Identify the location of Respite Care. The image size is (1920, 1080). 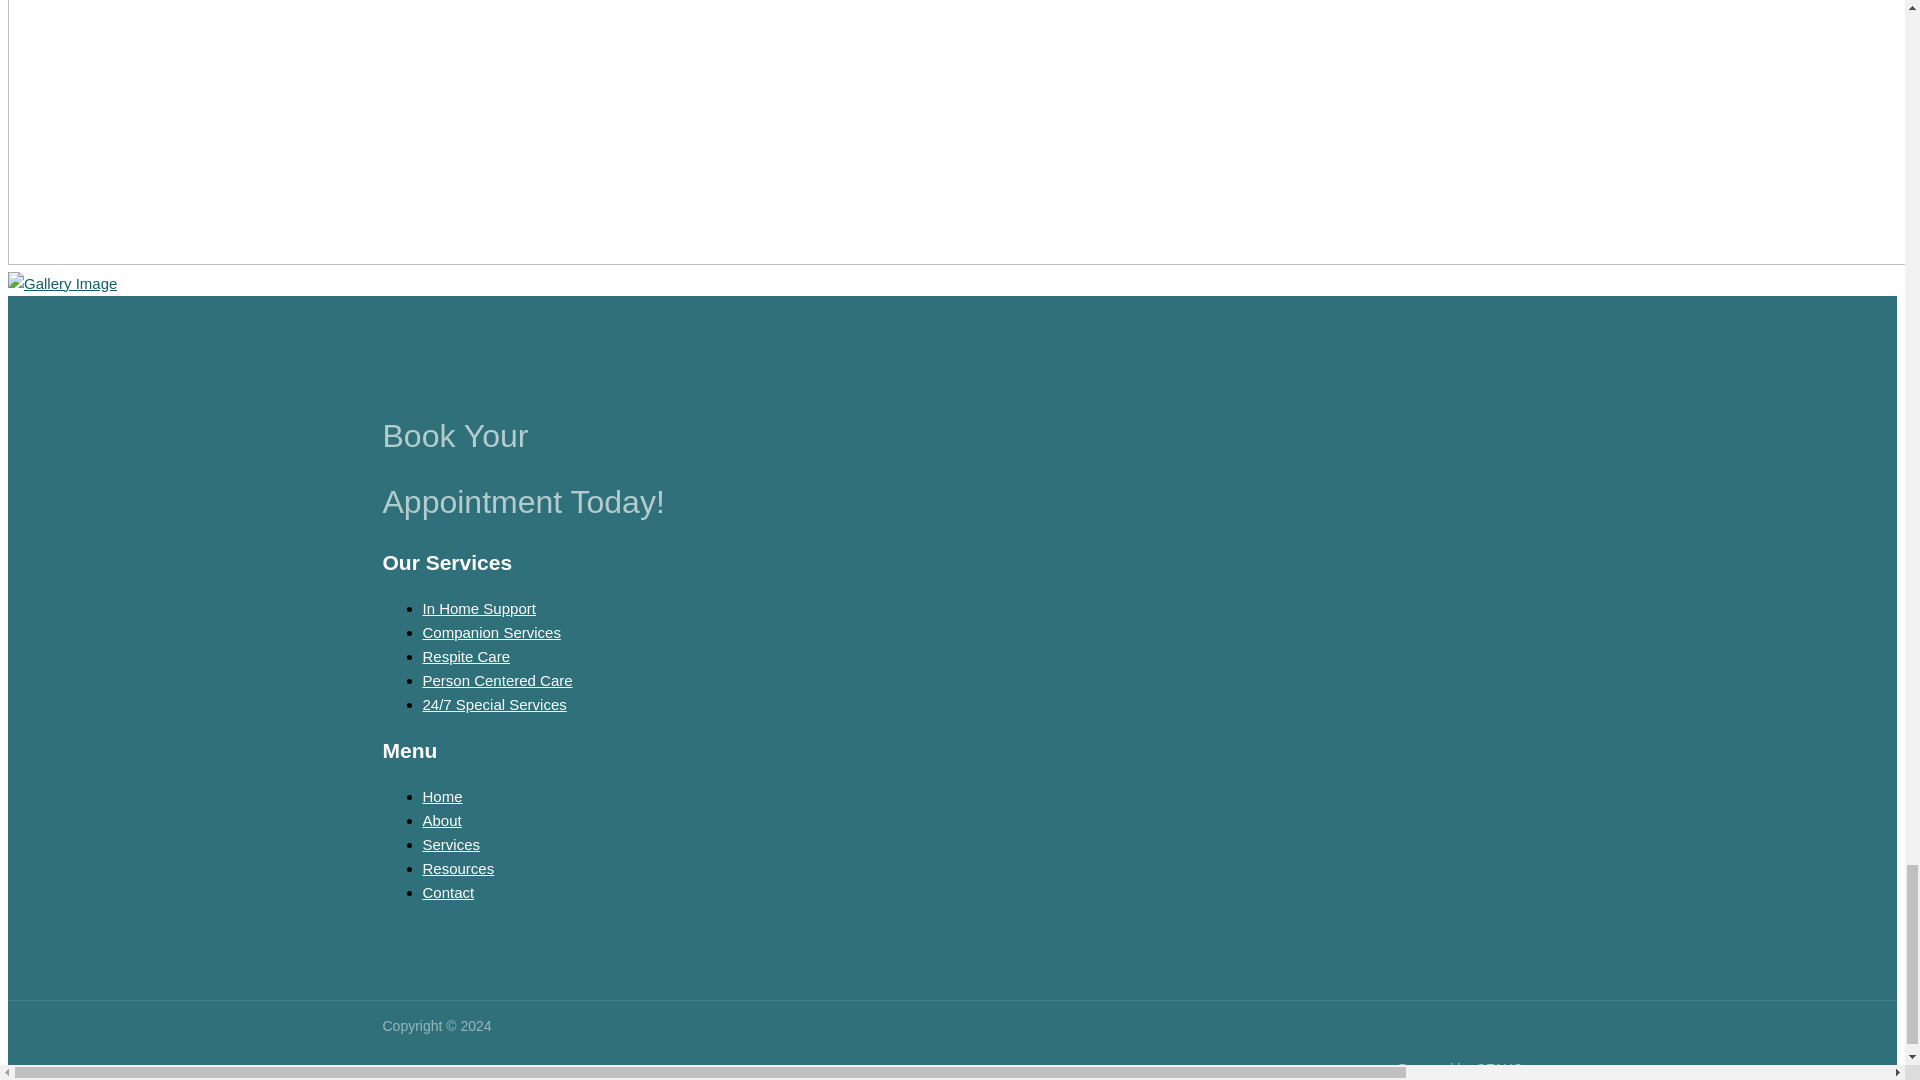
(466, 656).